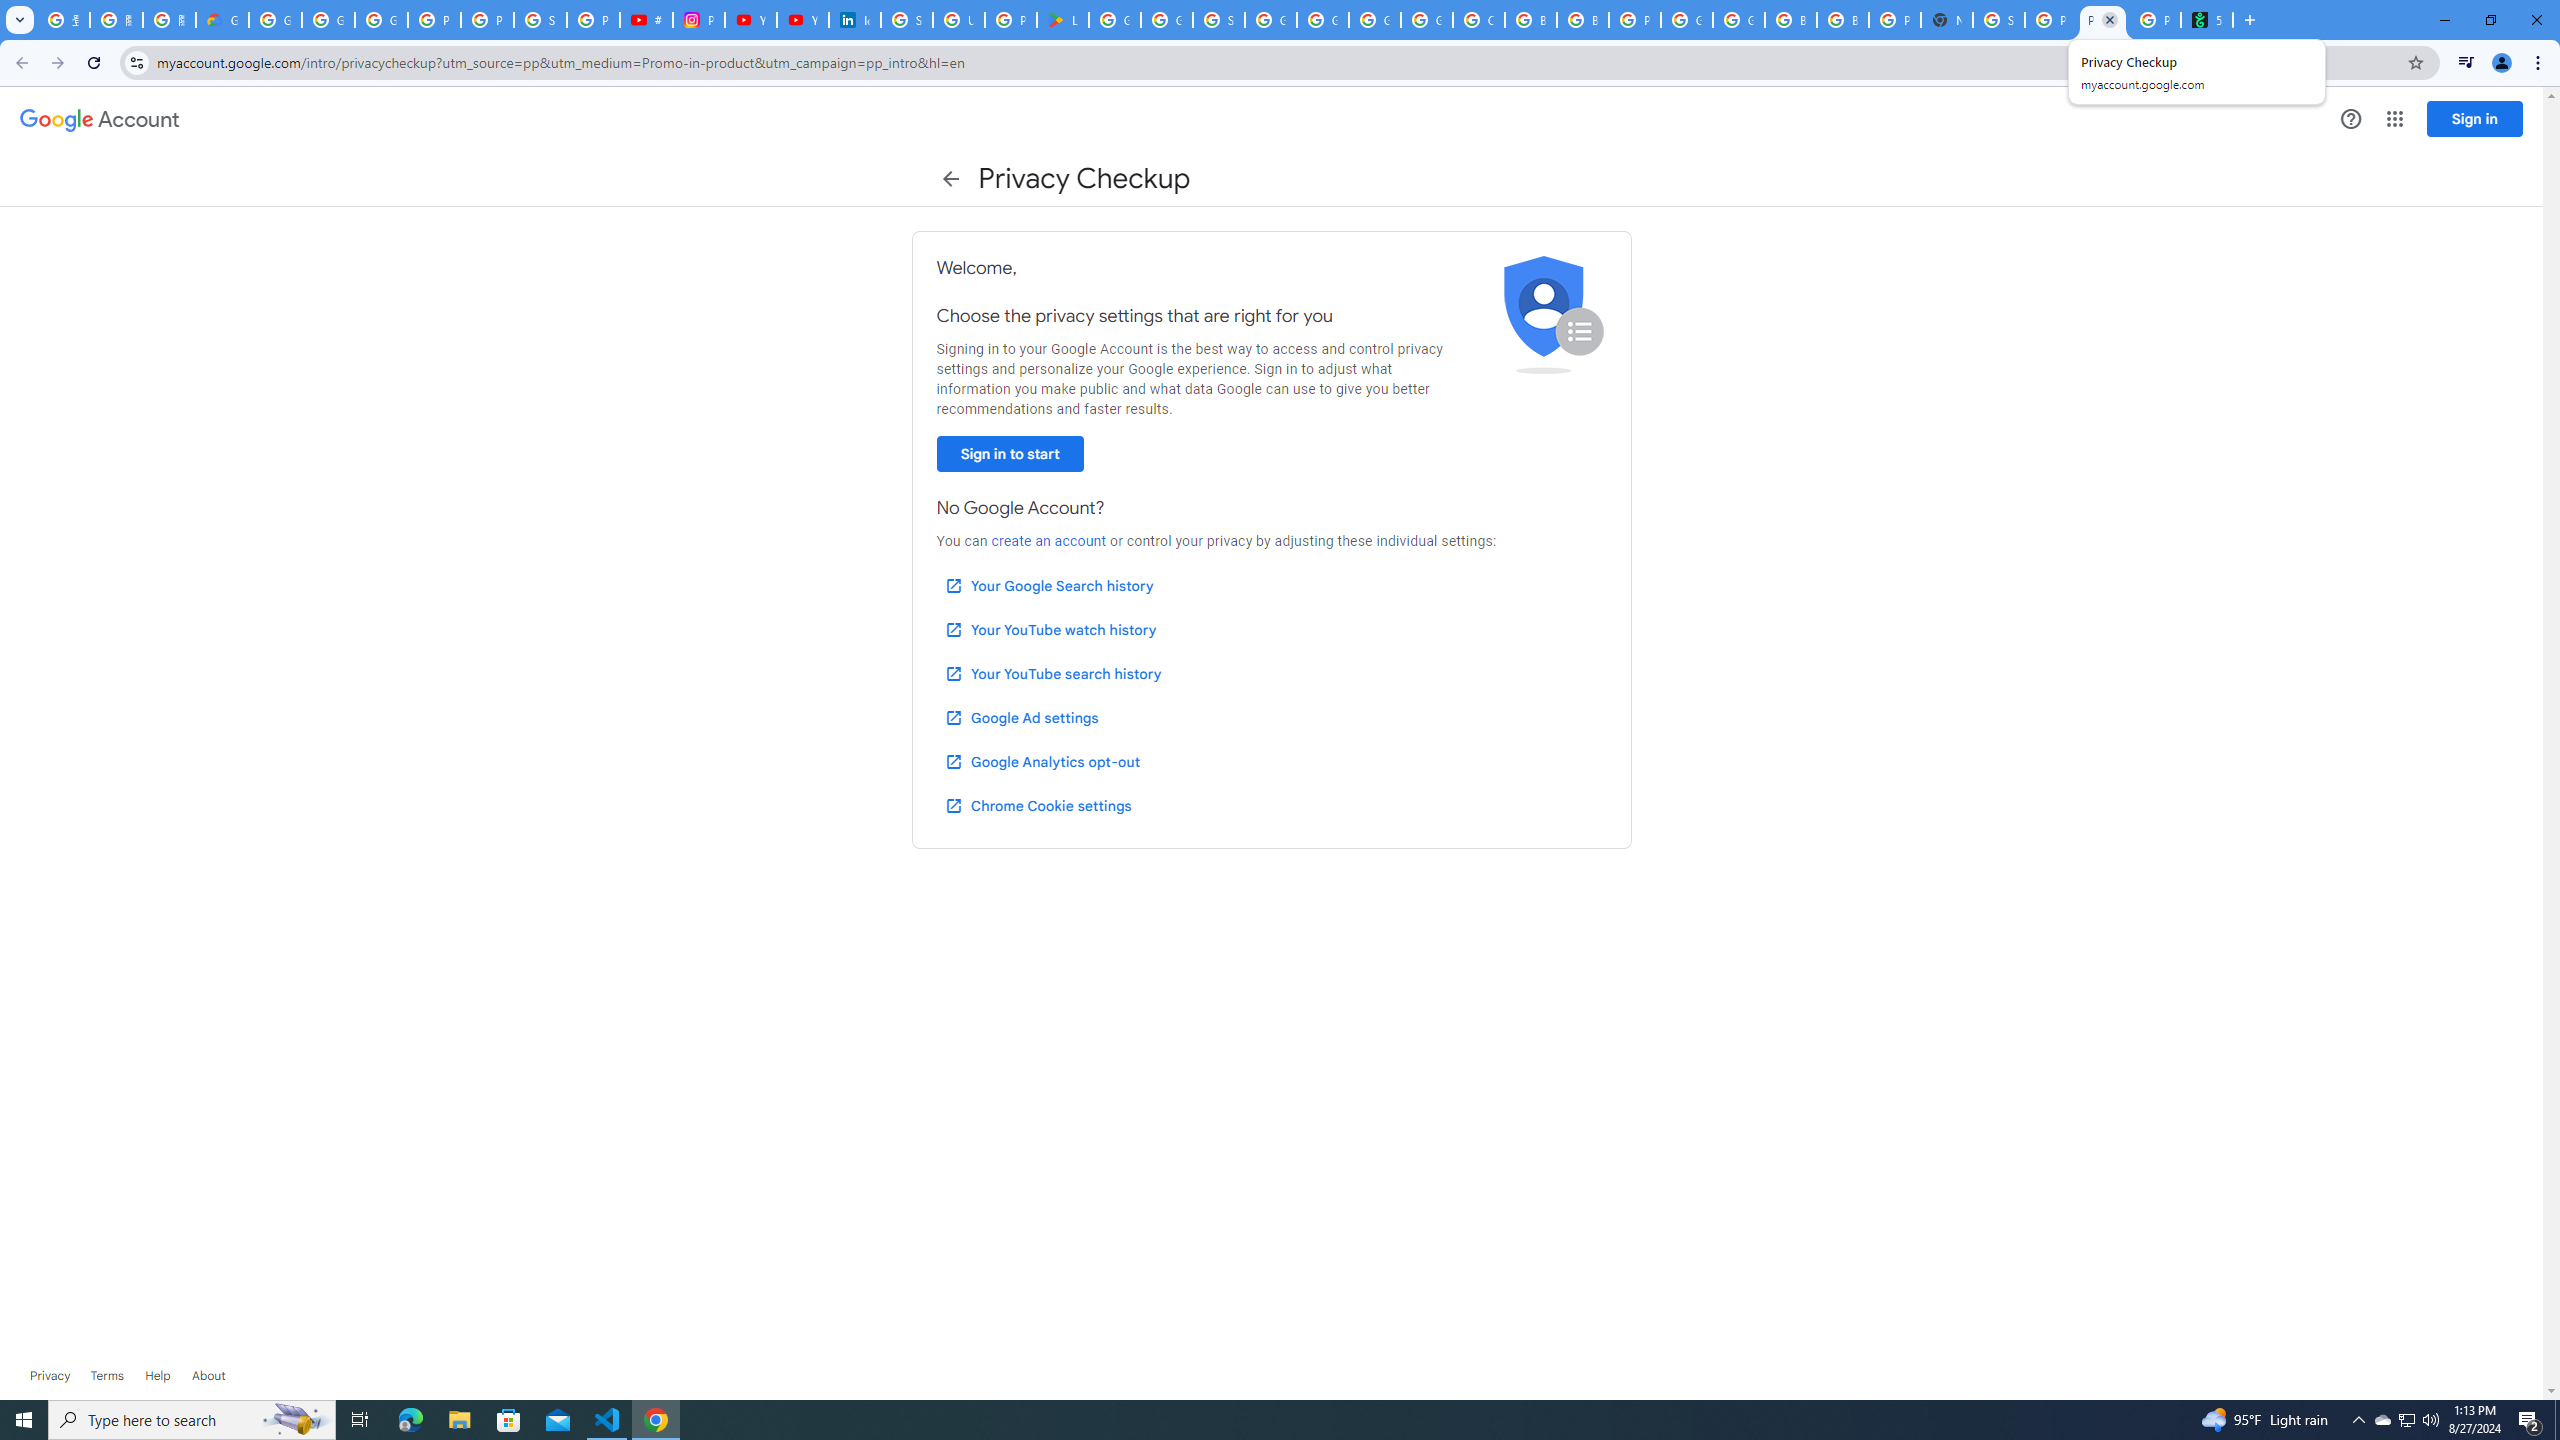  What do you see at coordinates (1843, 20) in the screenshot?
I see `Browse Chrome as a guest - Computer - Google Chrome Help` at bounding box center [1843, 20].